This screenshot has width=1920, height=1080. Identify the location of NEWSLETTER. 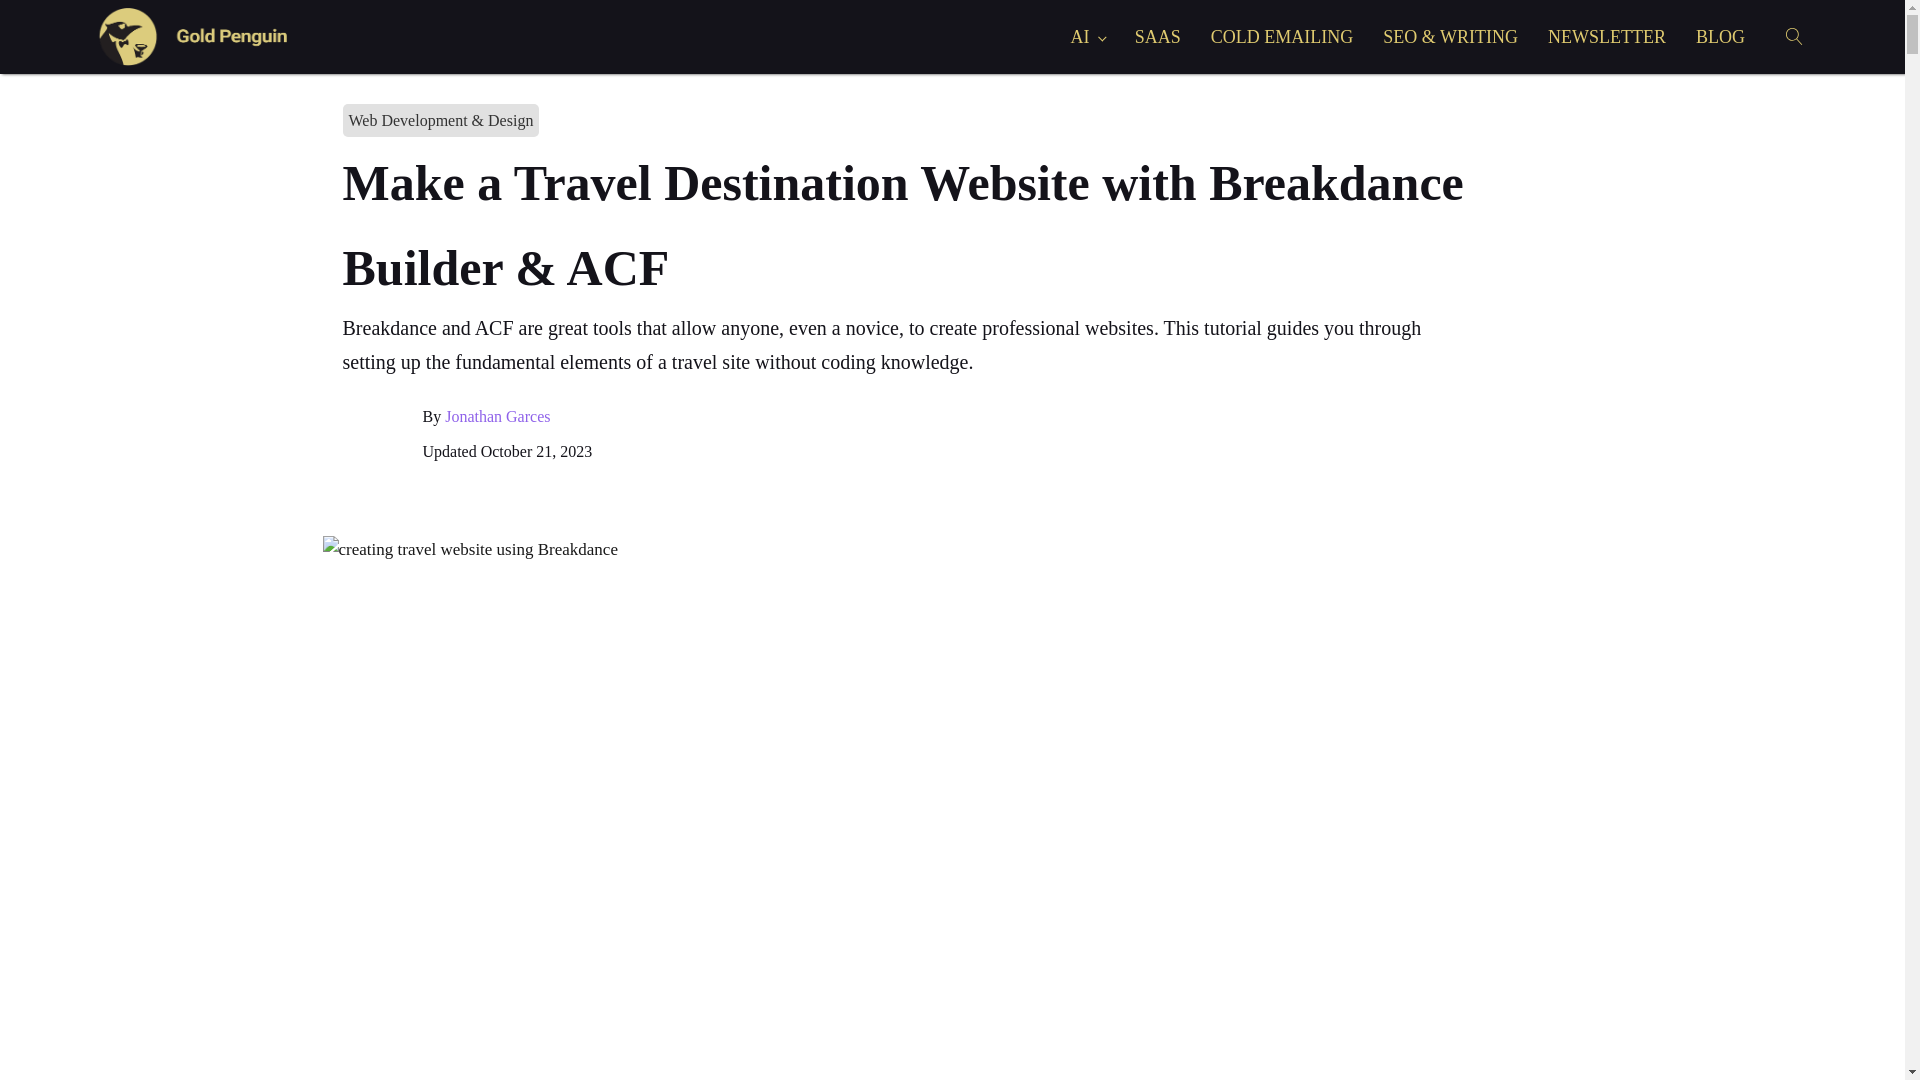
(1606, 36).